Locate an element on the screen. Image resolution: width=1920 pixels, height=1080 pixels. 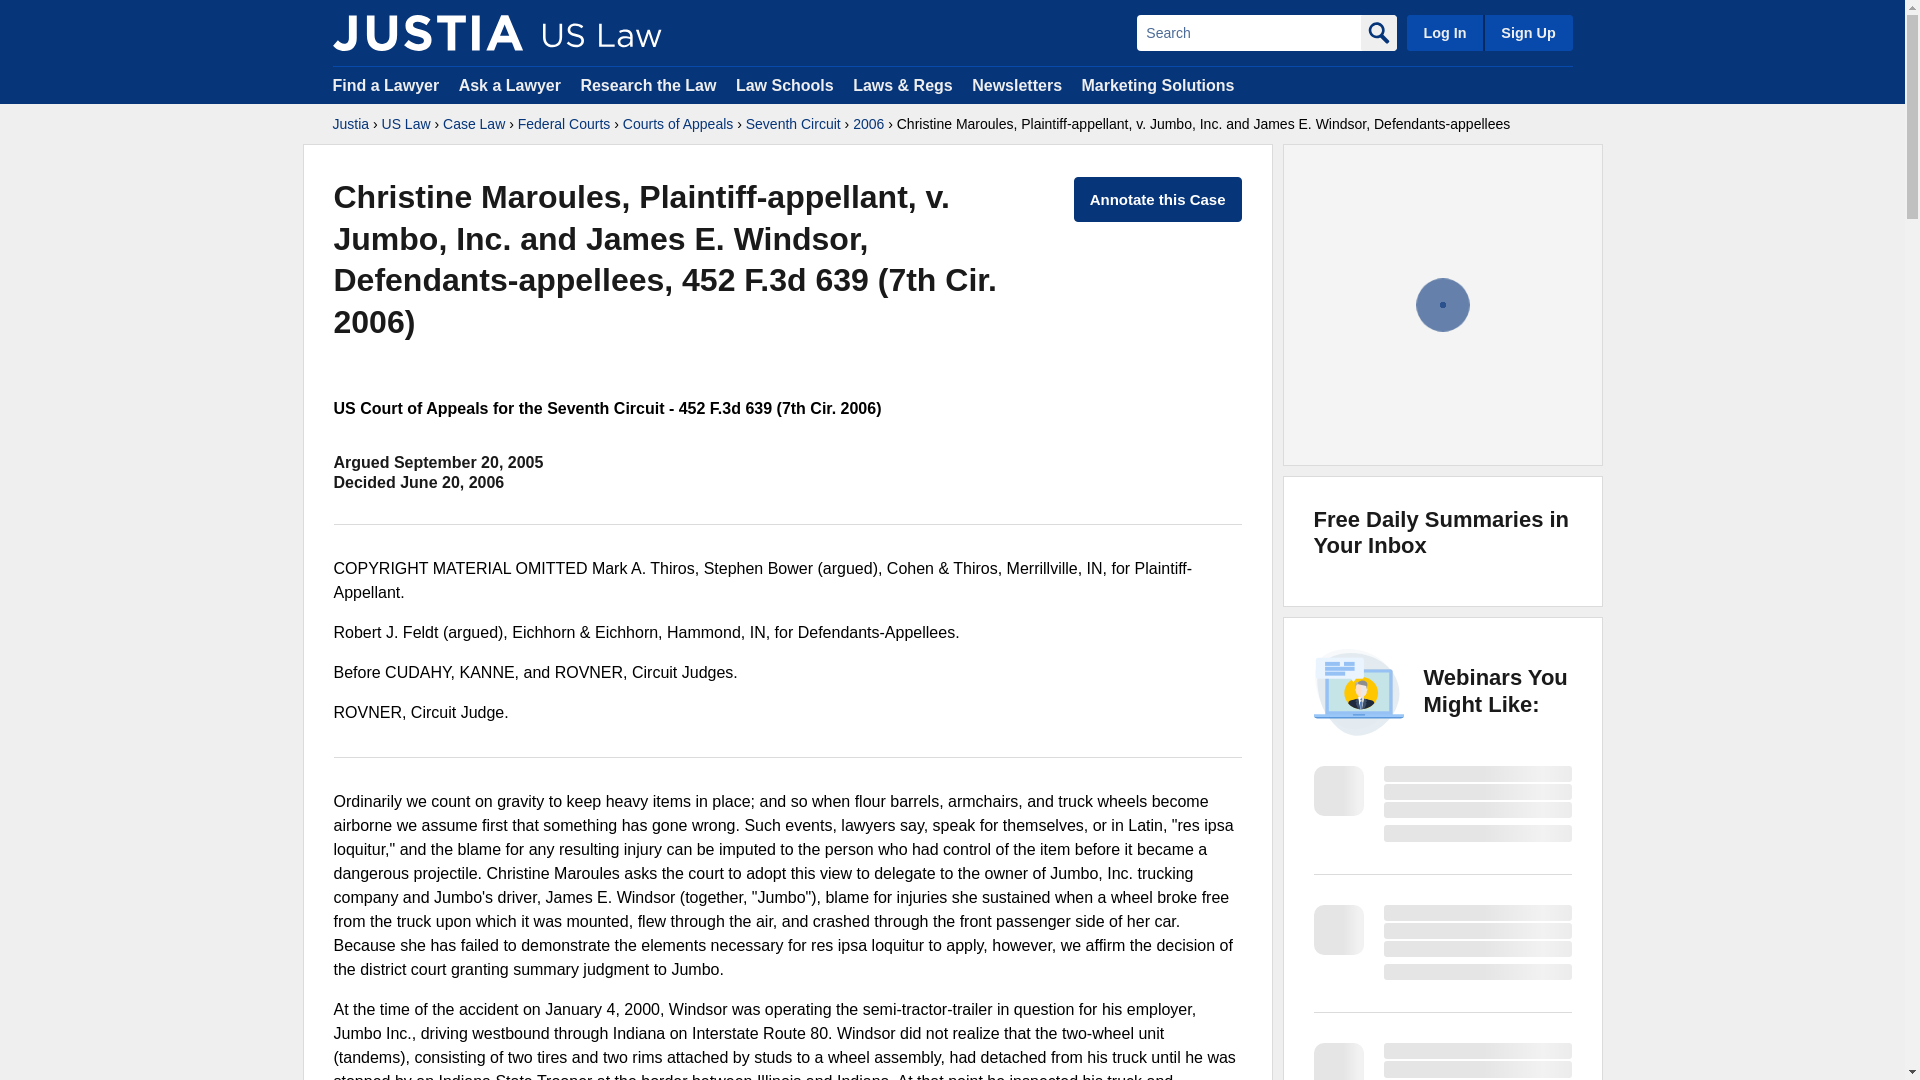
Seventh Circuit is located at coordinates (793, 124).